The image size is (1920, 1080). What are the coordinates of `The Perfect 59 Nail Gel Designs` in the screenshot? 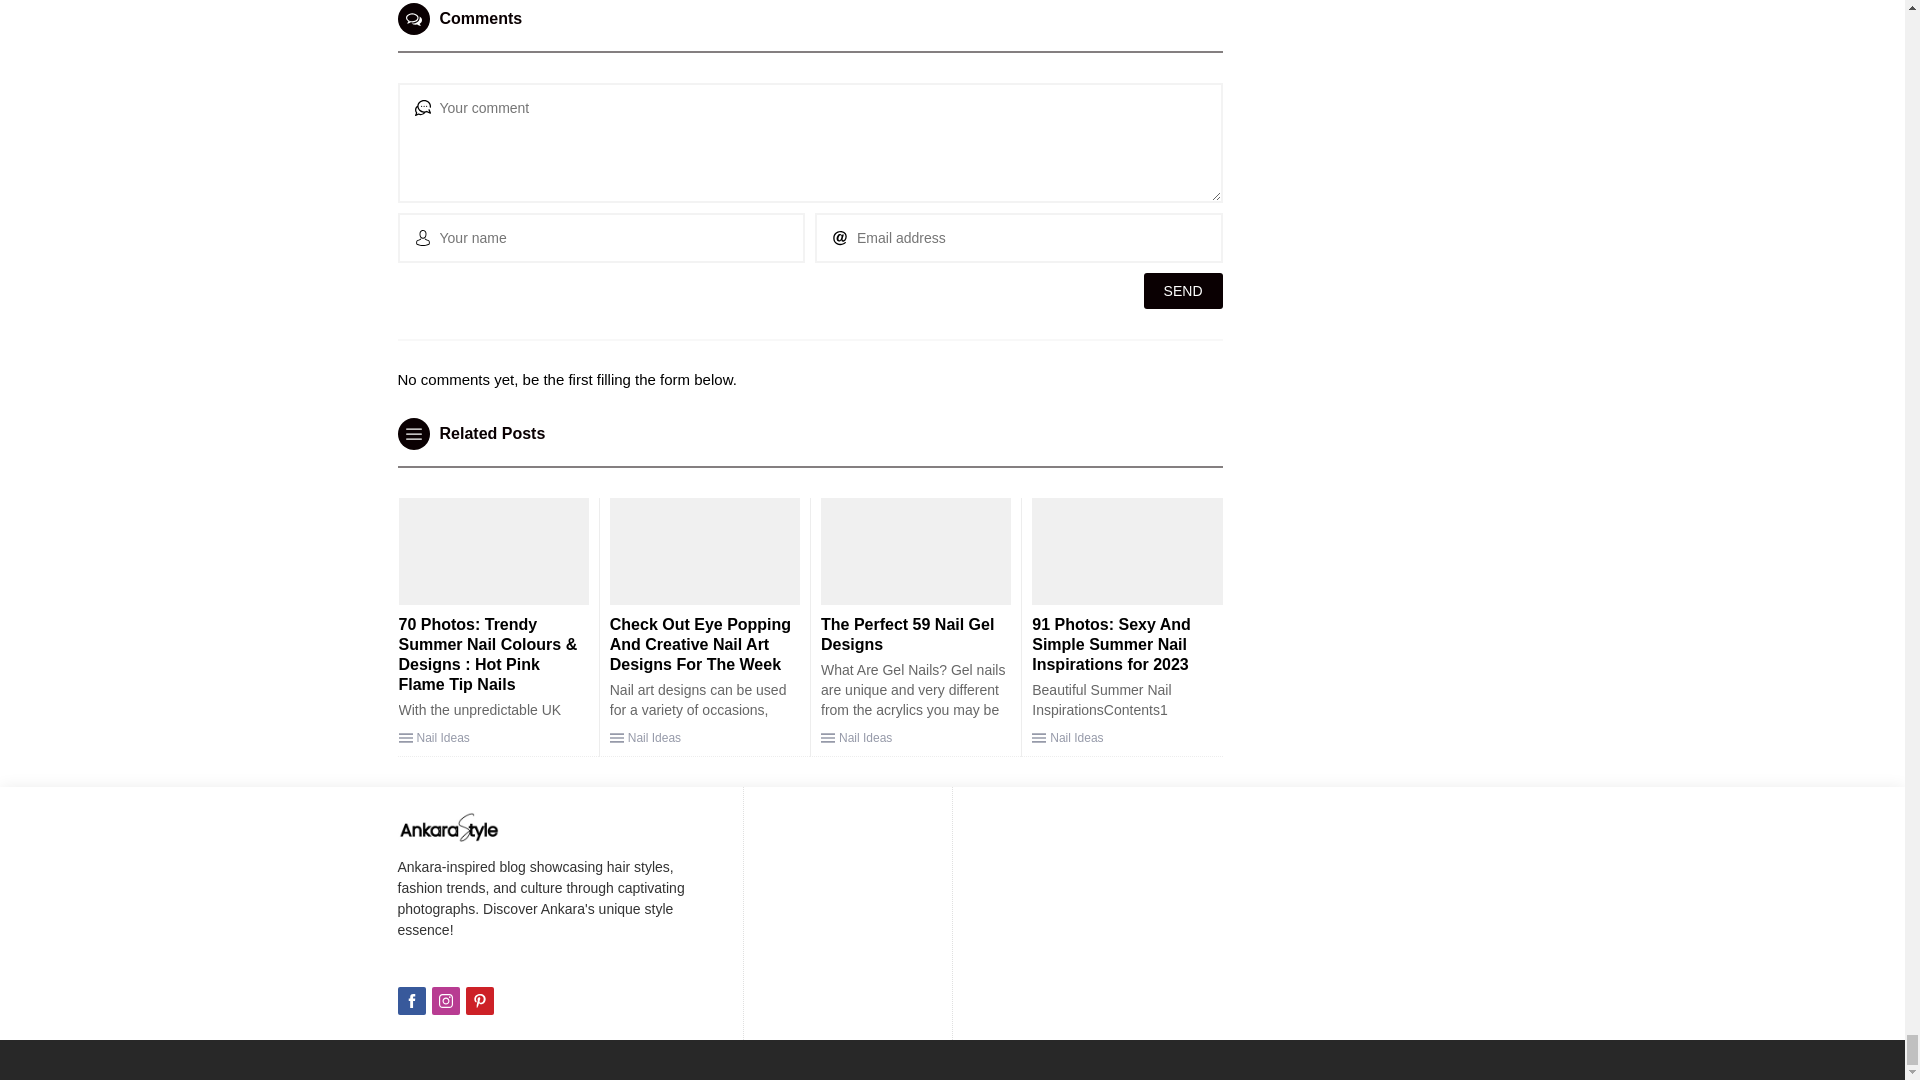 It's located at (908, 634).